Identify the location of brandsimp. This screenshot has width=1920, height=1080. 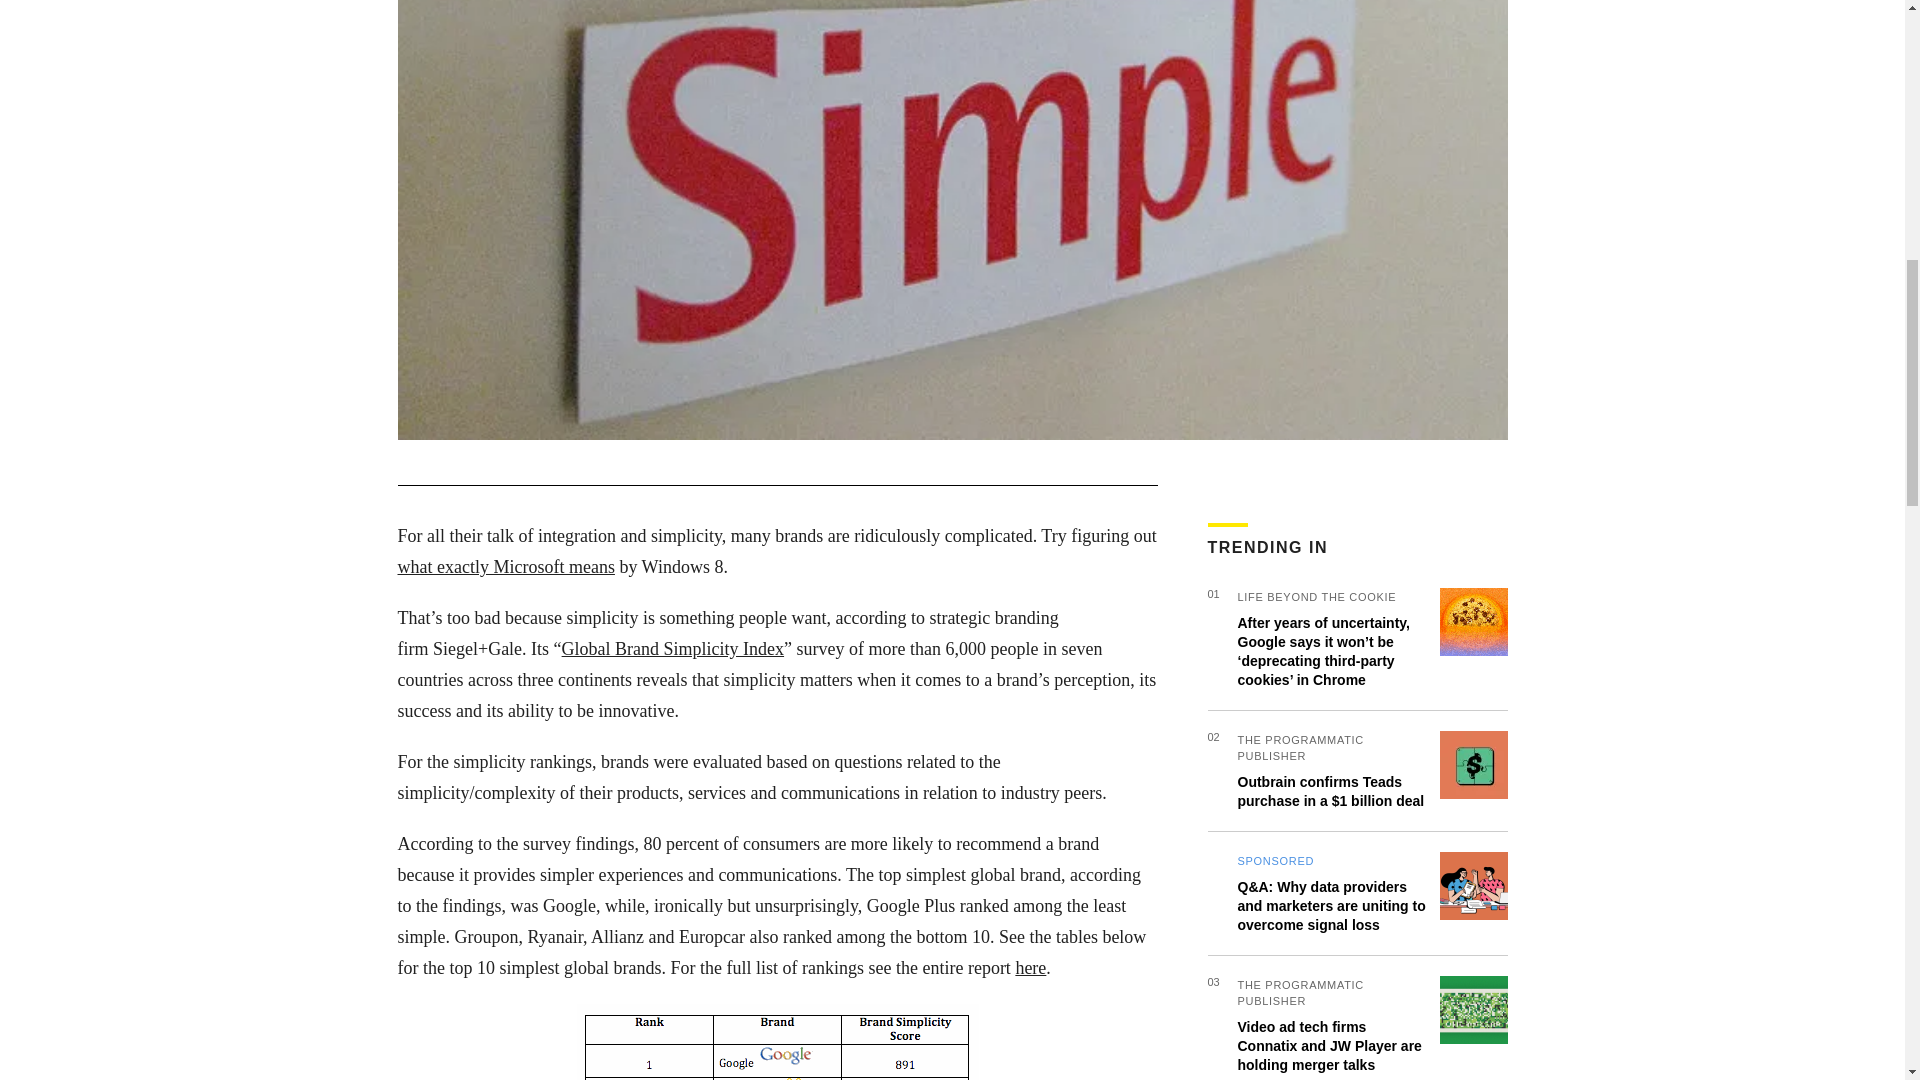
(776, 1042).